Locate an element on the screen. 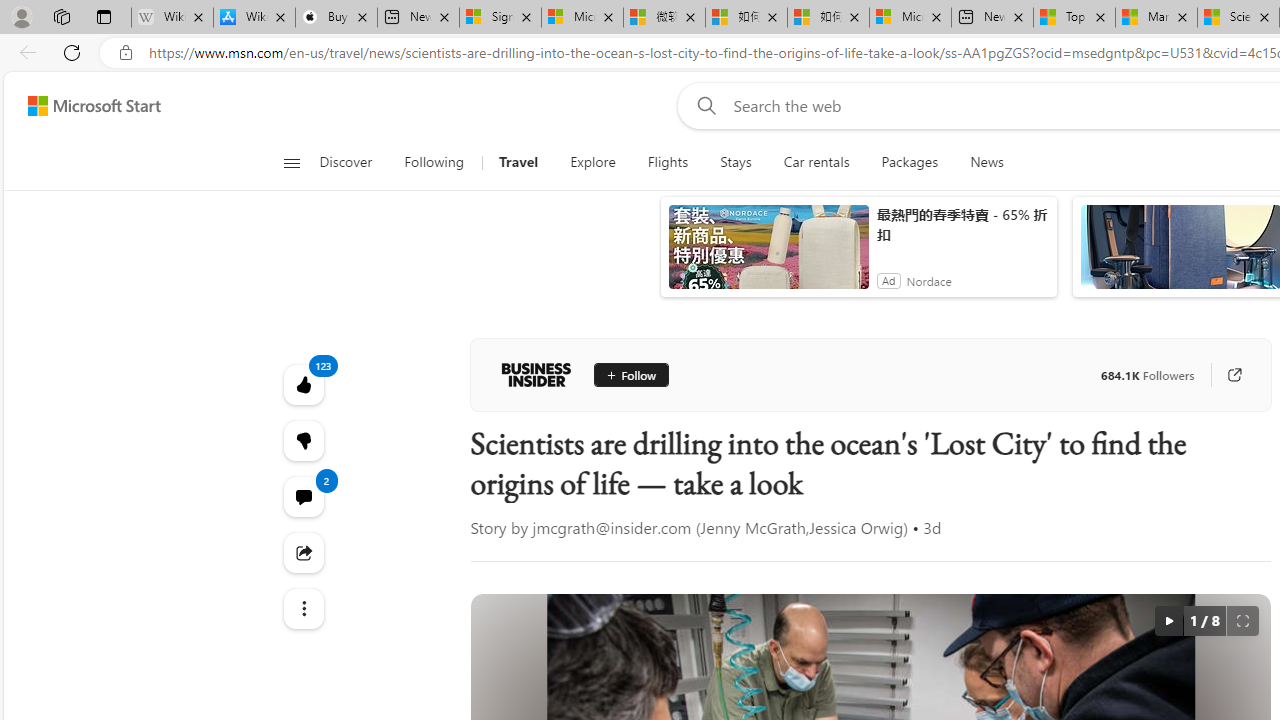  Web search is located at coordinates (702, 105).